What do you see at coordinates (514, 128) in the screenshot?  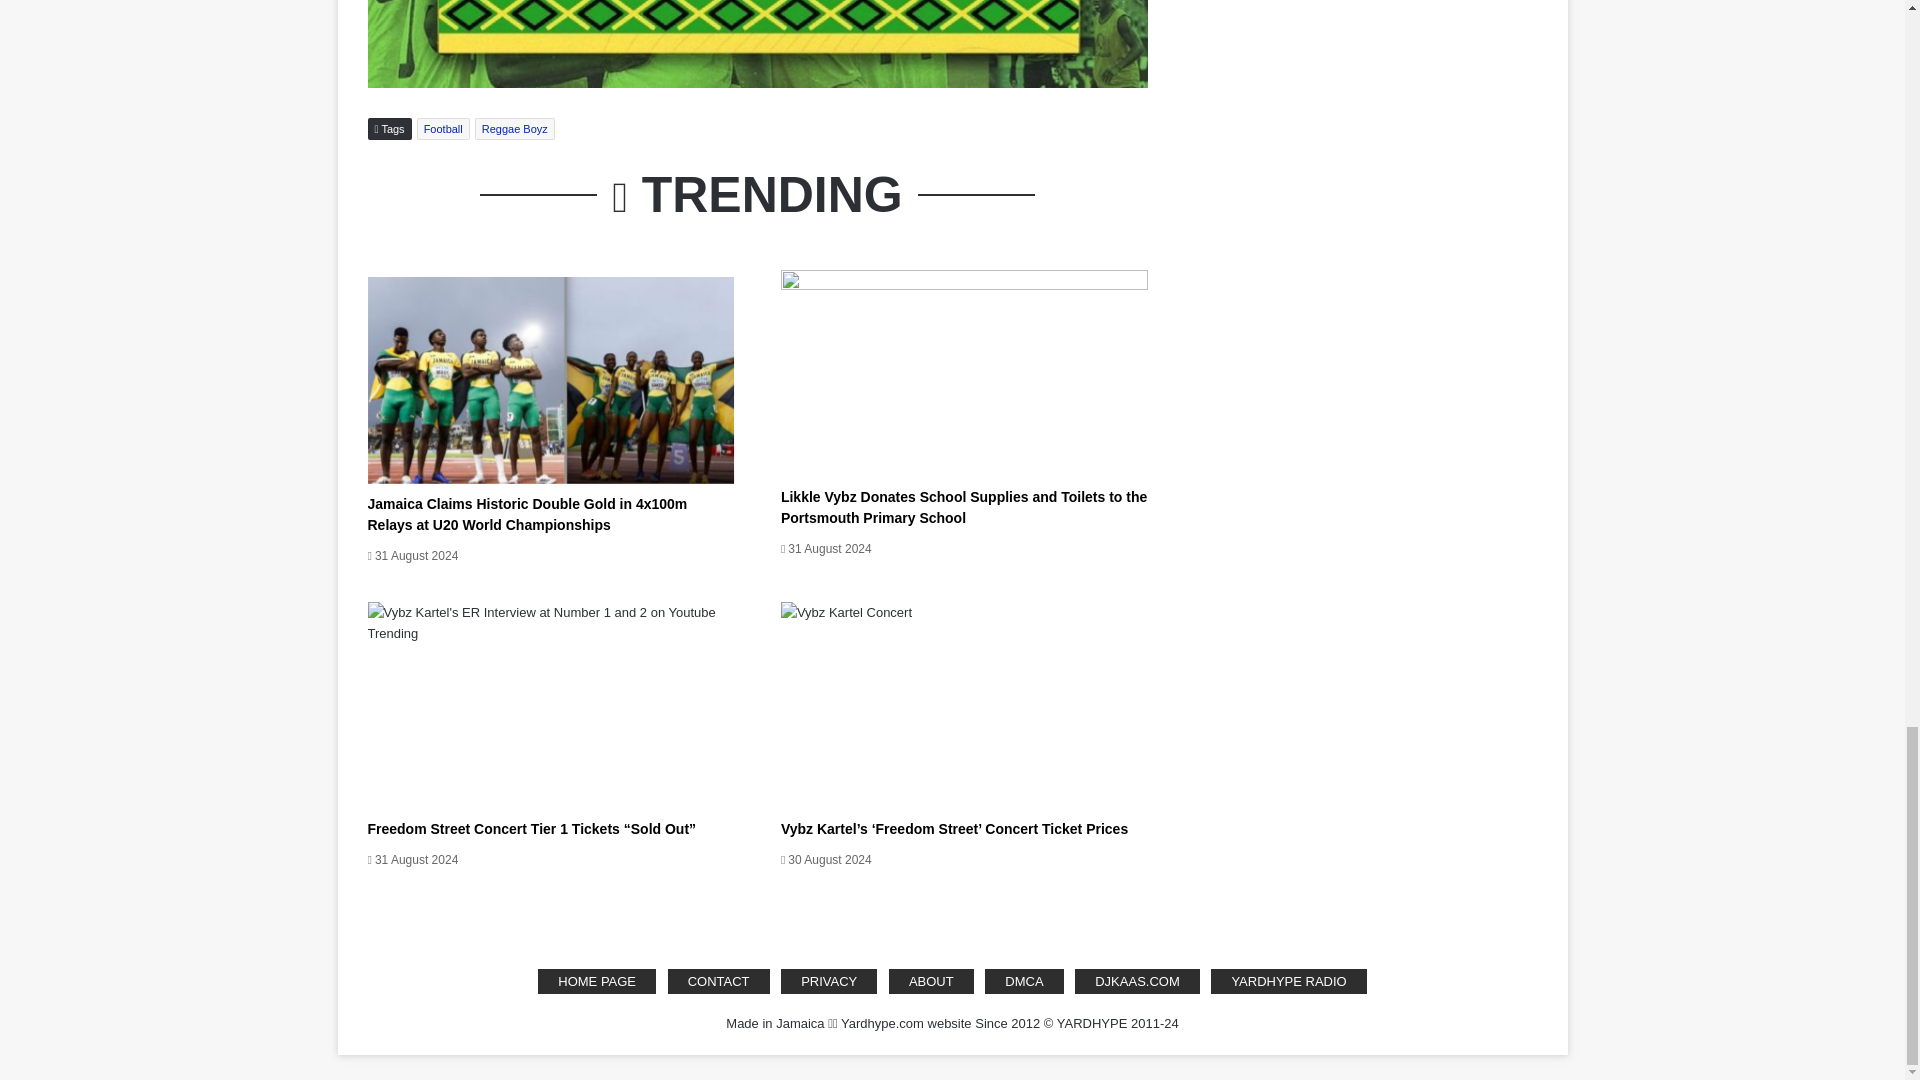 I see `Reggae Boyz` at bounding box center [514, 128].